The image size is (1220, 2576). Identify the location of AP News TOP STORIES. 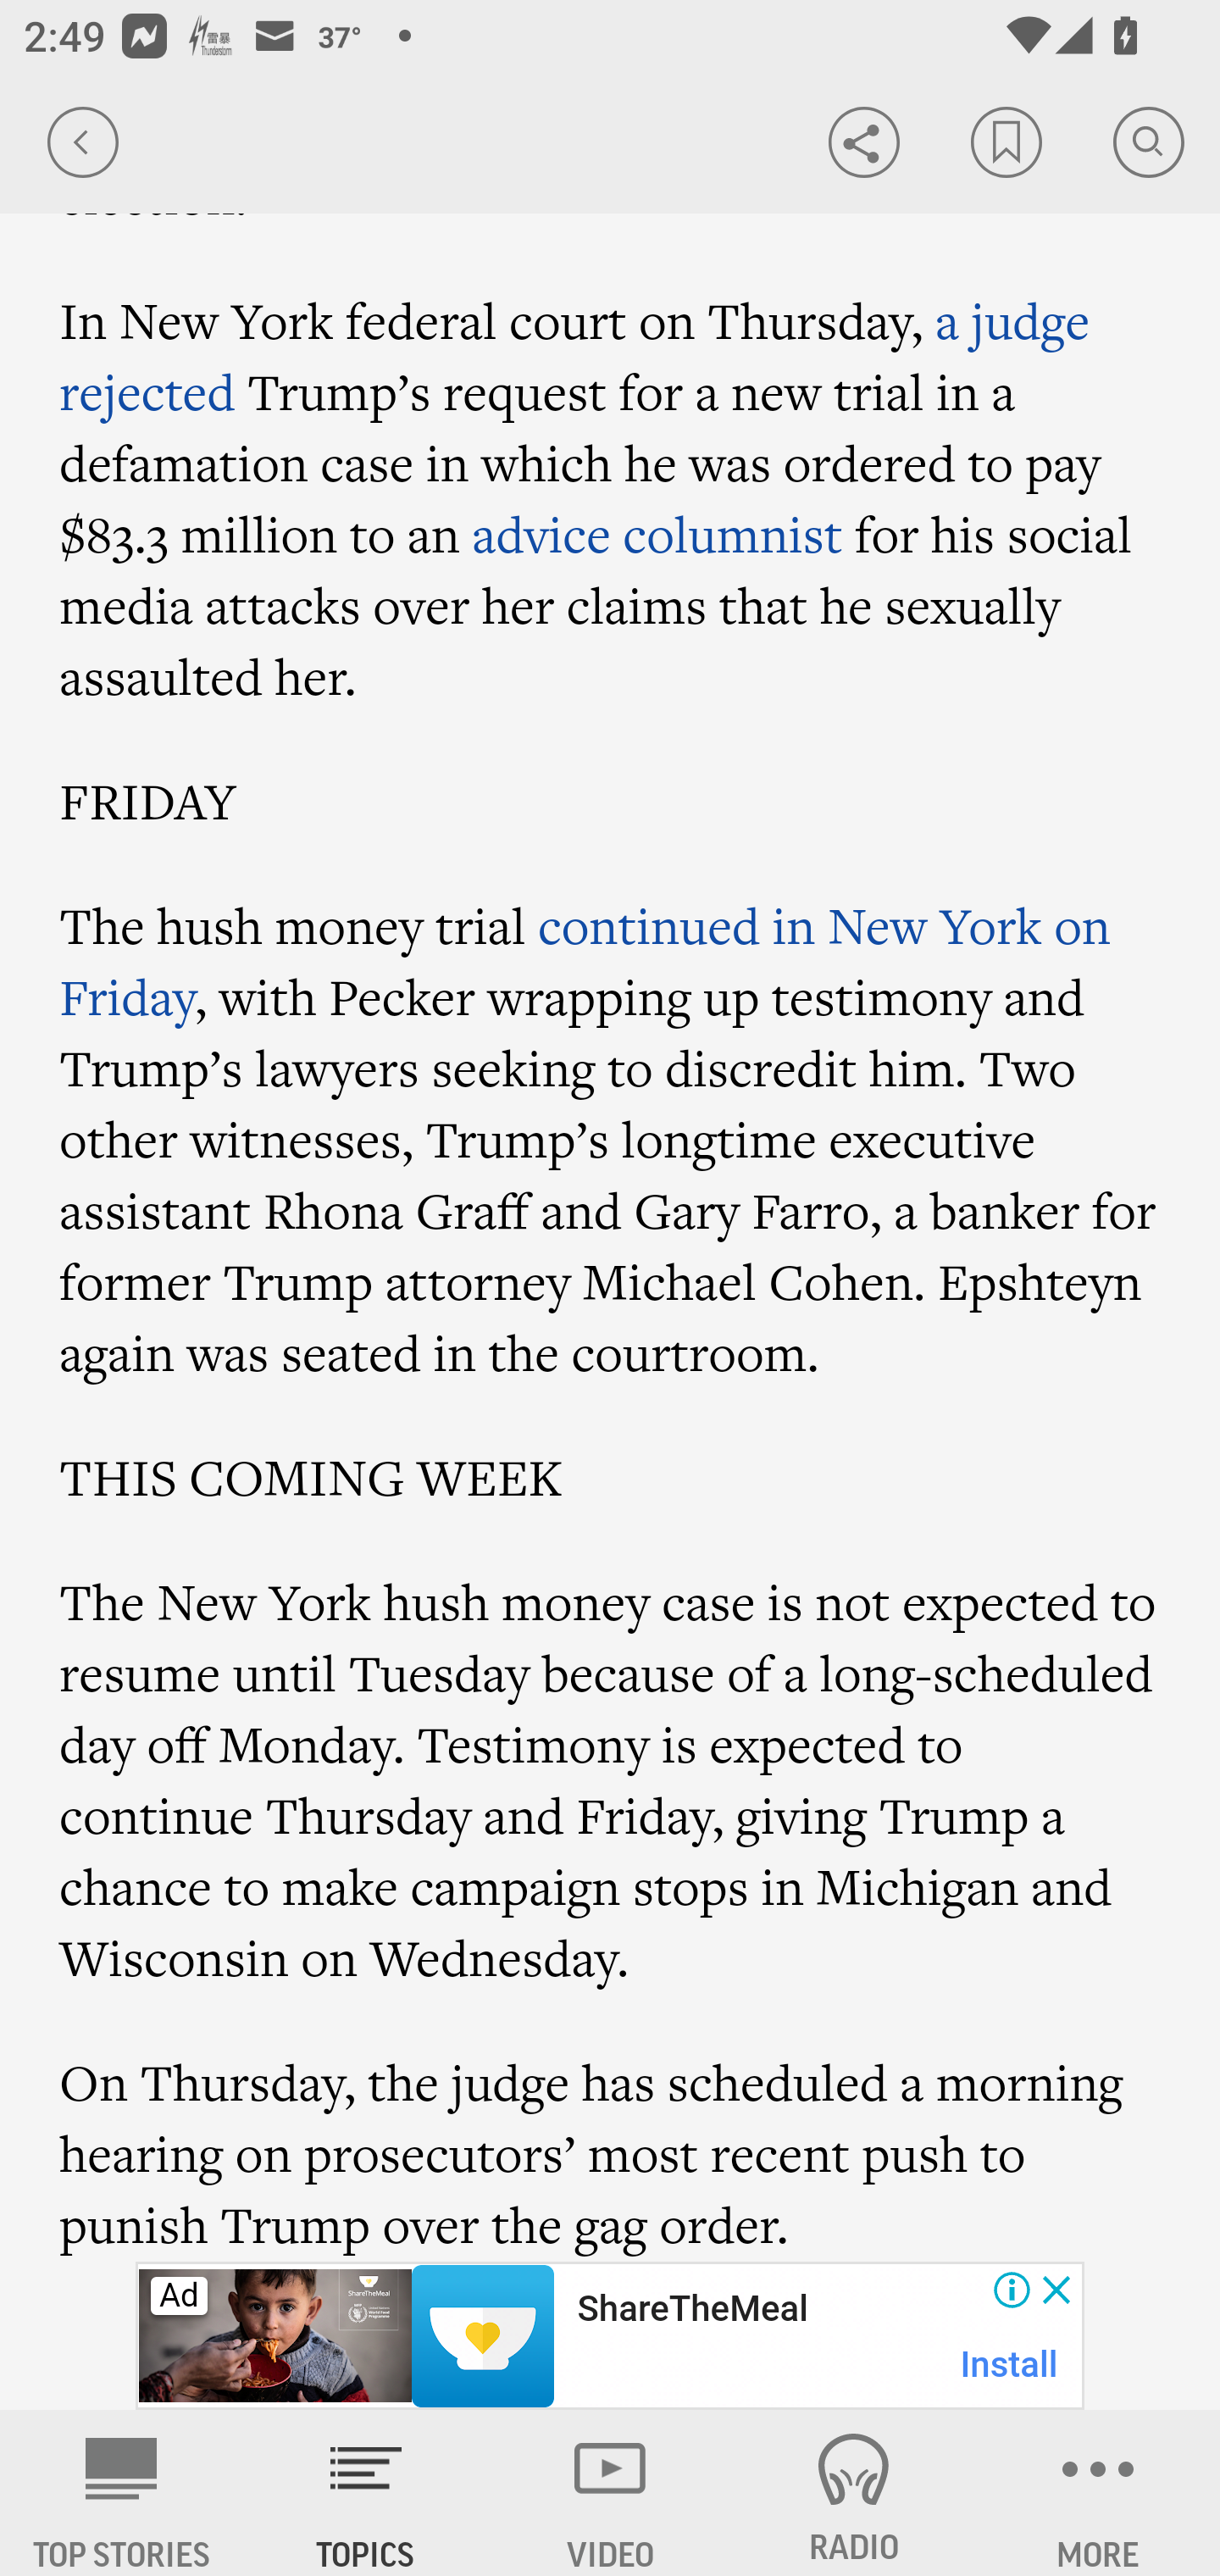
(122, 2493).